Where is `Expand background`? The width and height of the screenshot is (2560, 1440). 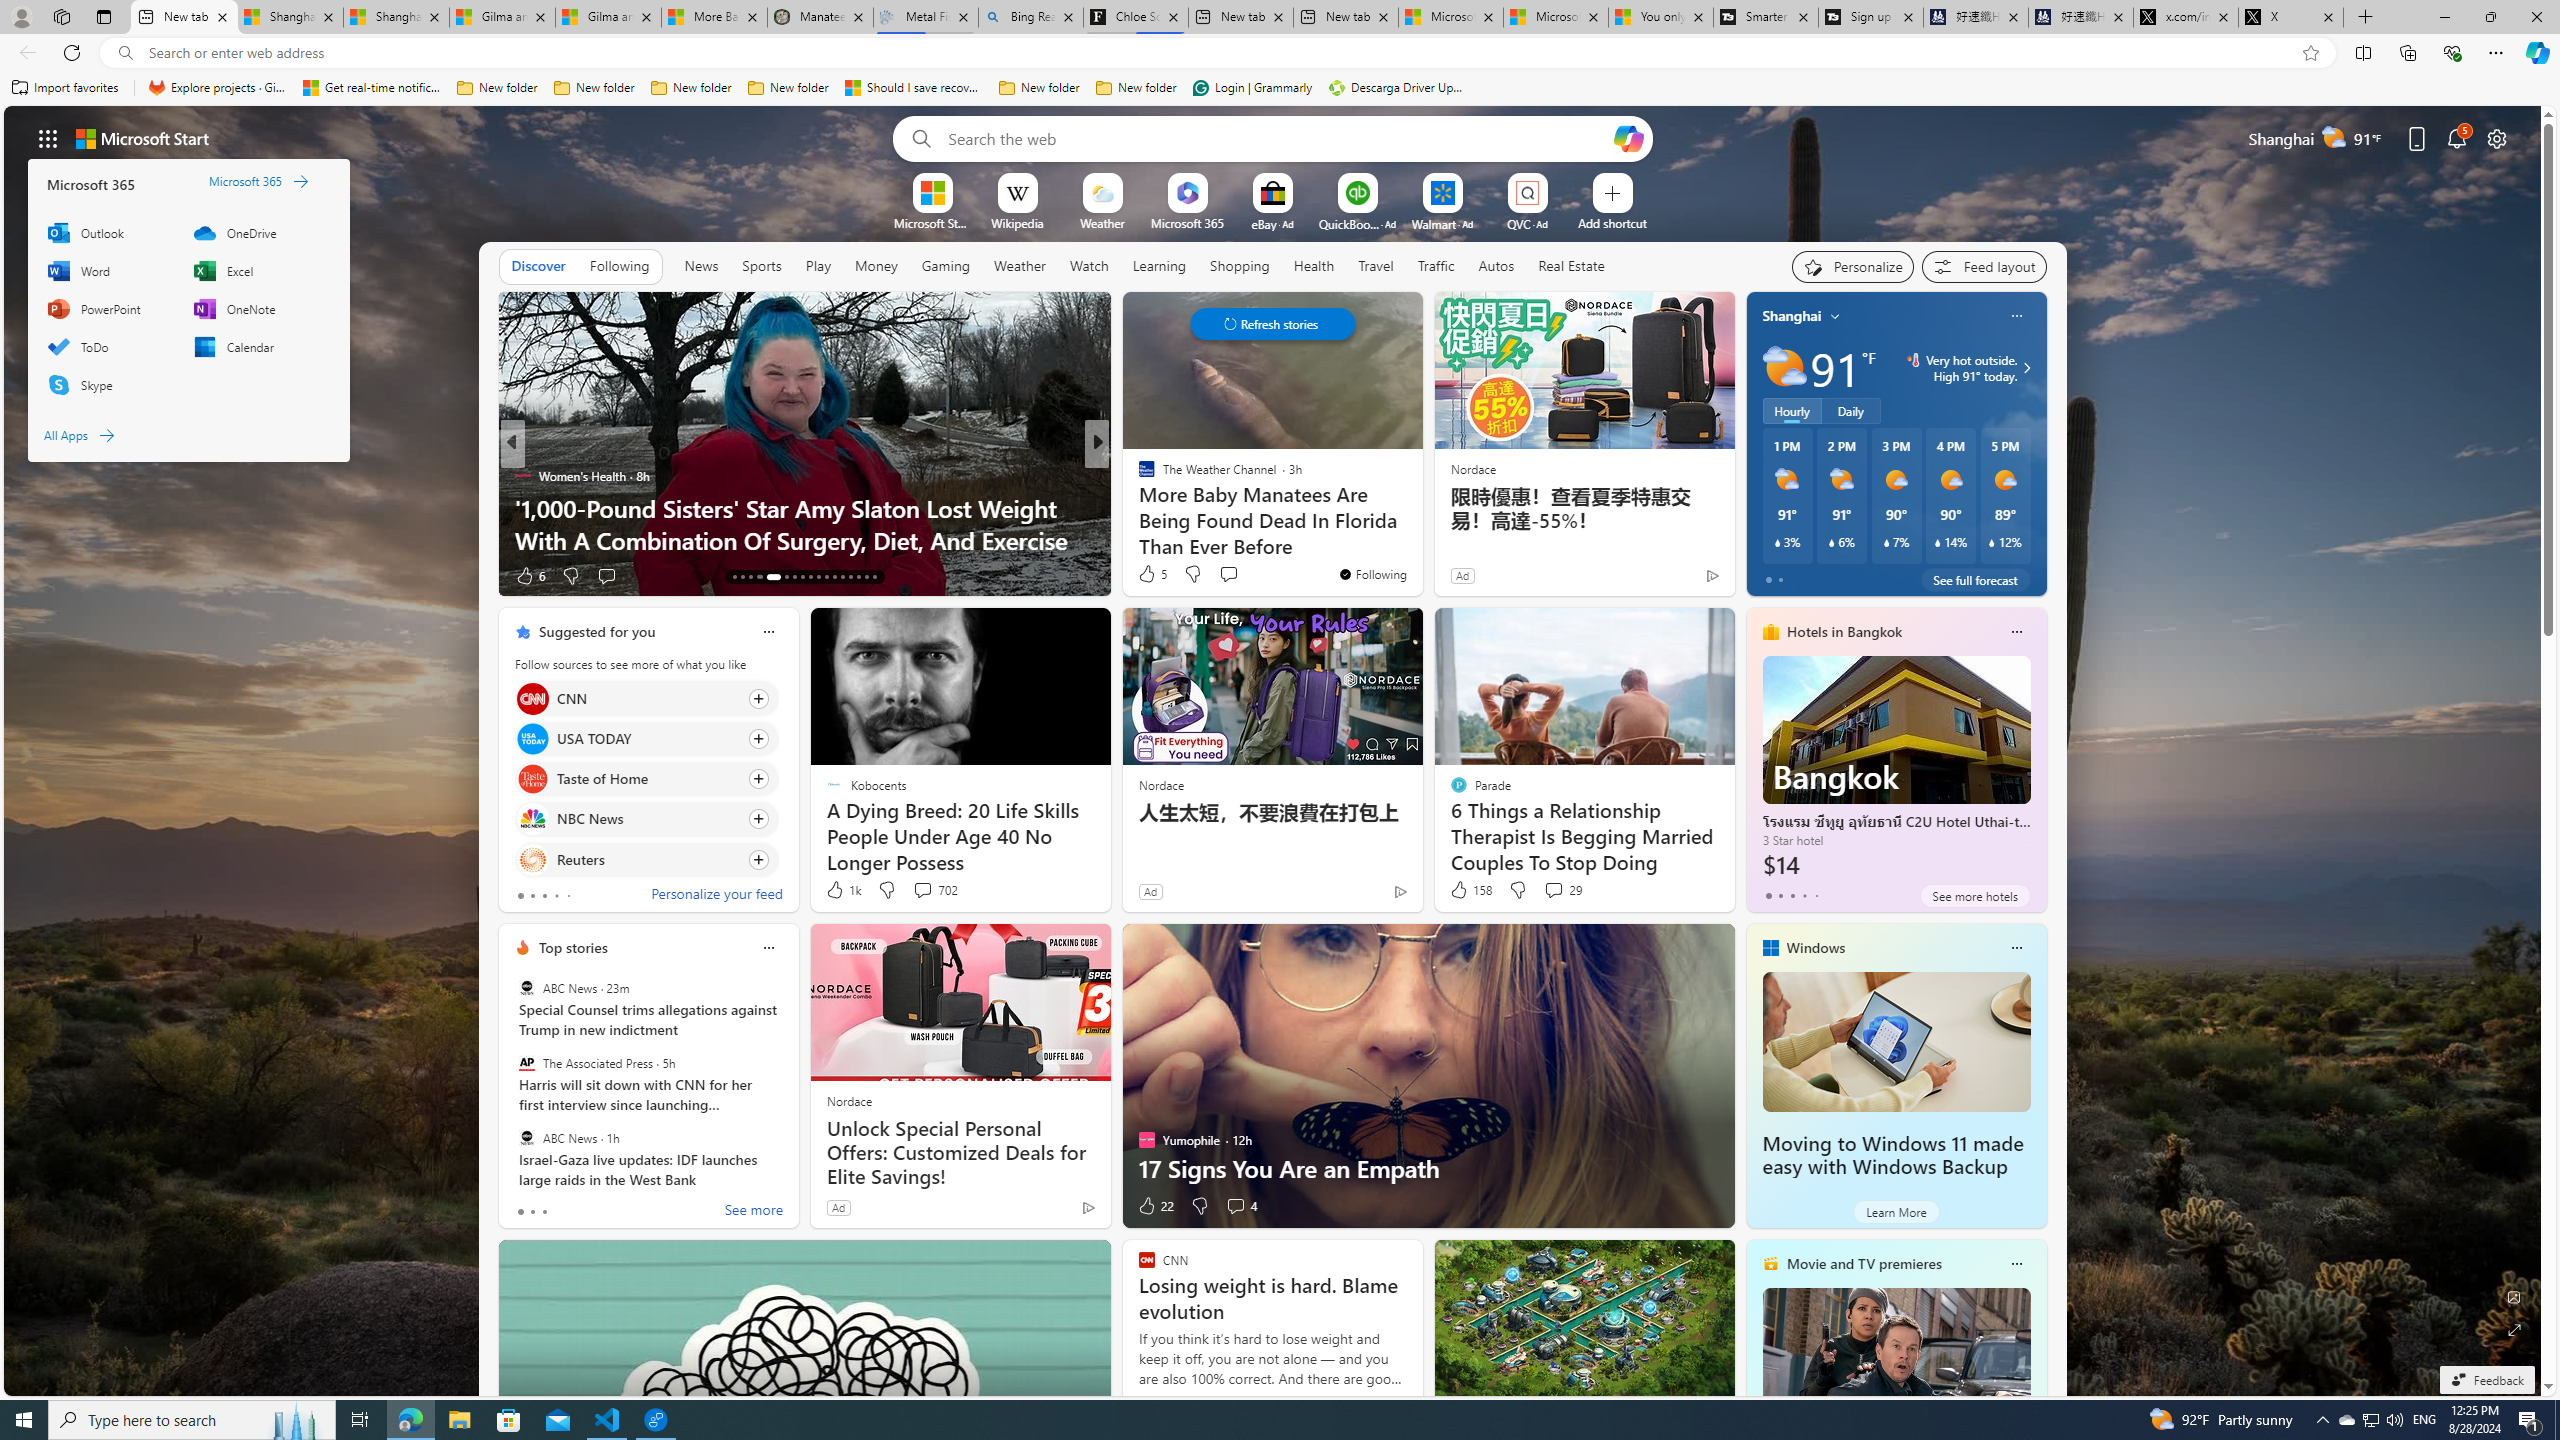 Expand background is located at coordinates (2515, 1330).